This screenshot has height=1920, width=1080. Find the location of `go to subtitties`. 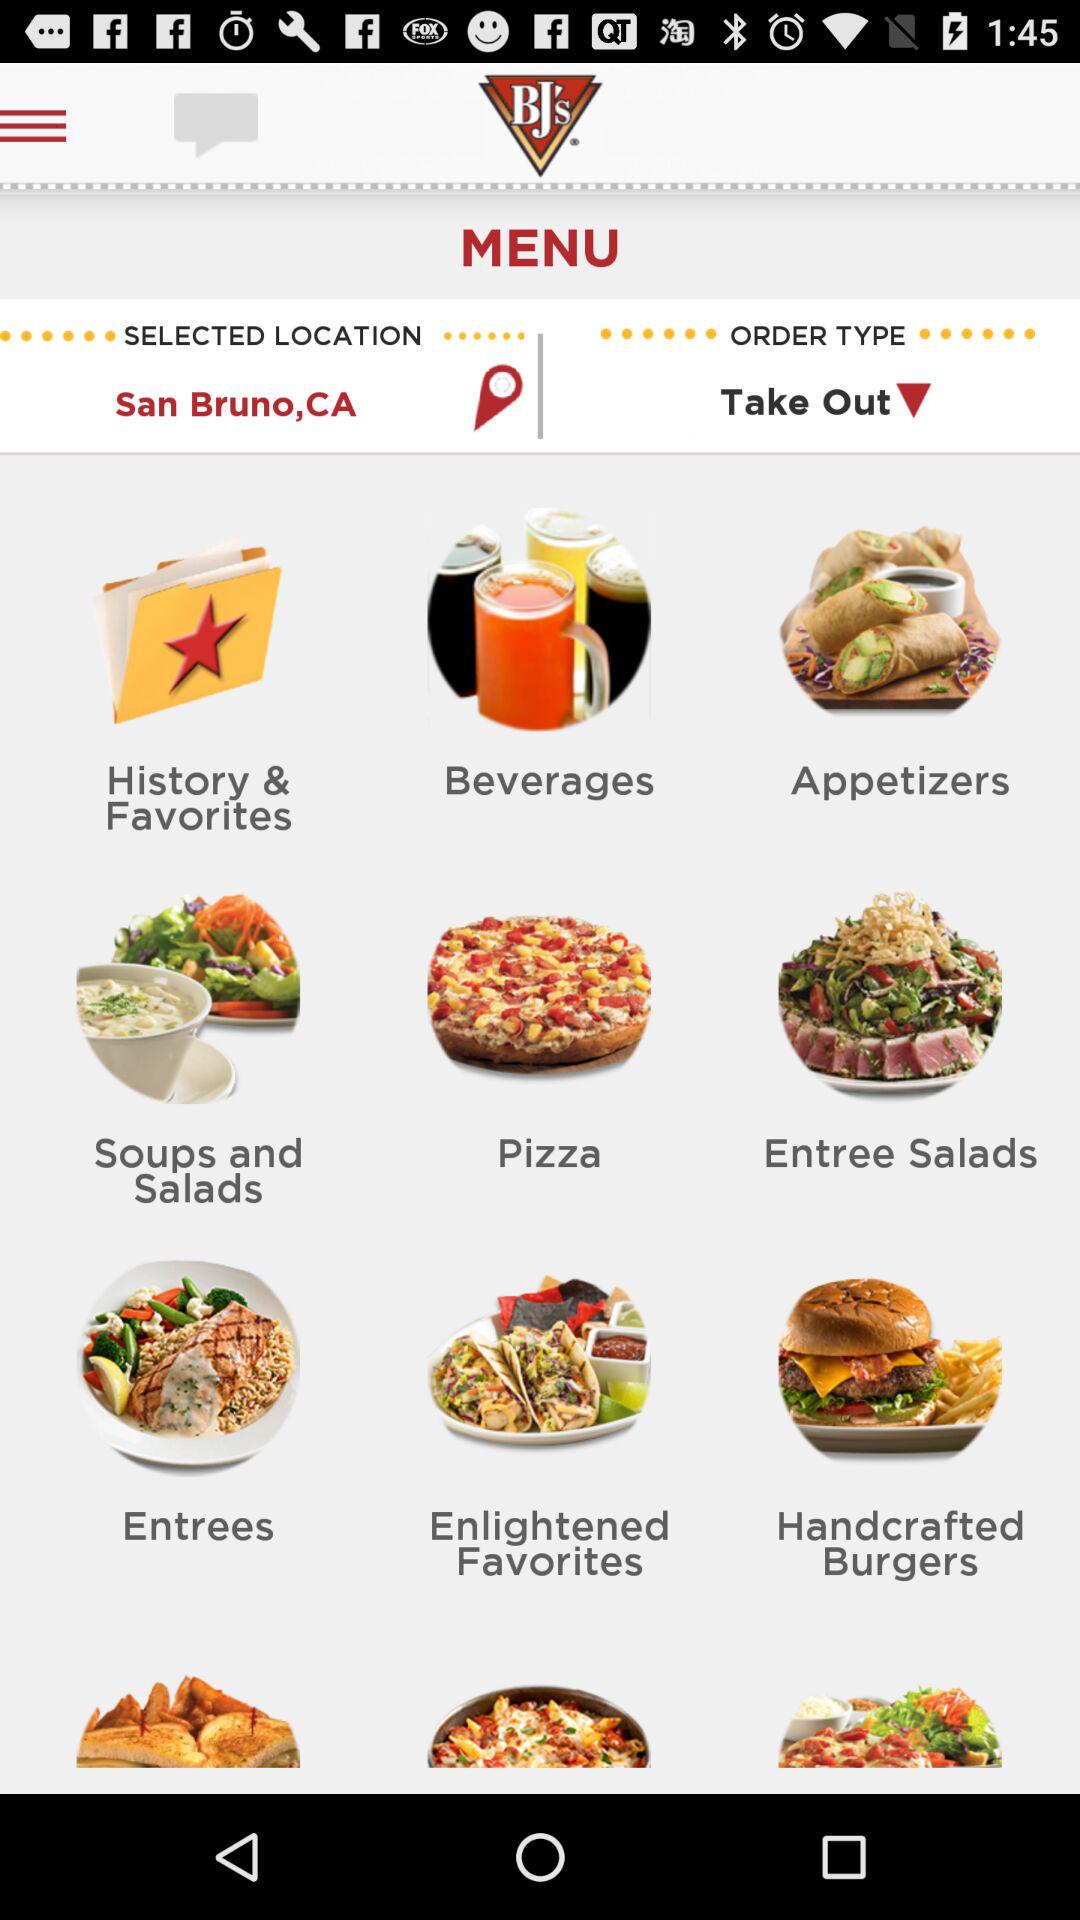

go to subtitties is located at coordinates (218, 126).